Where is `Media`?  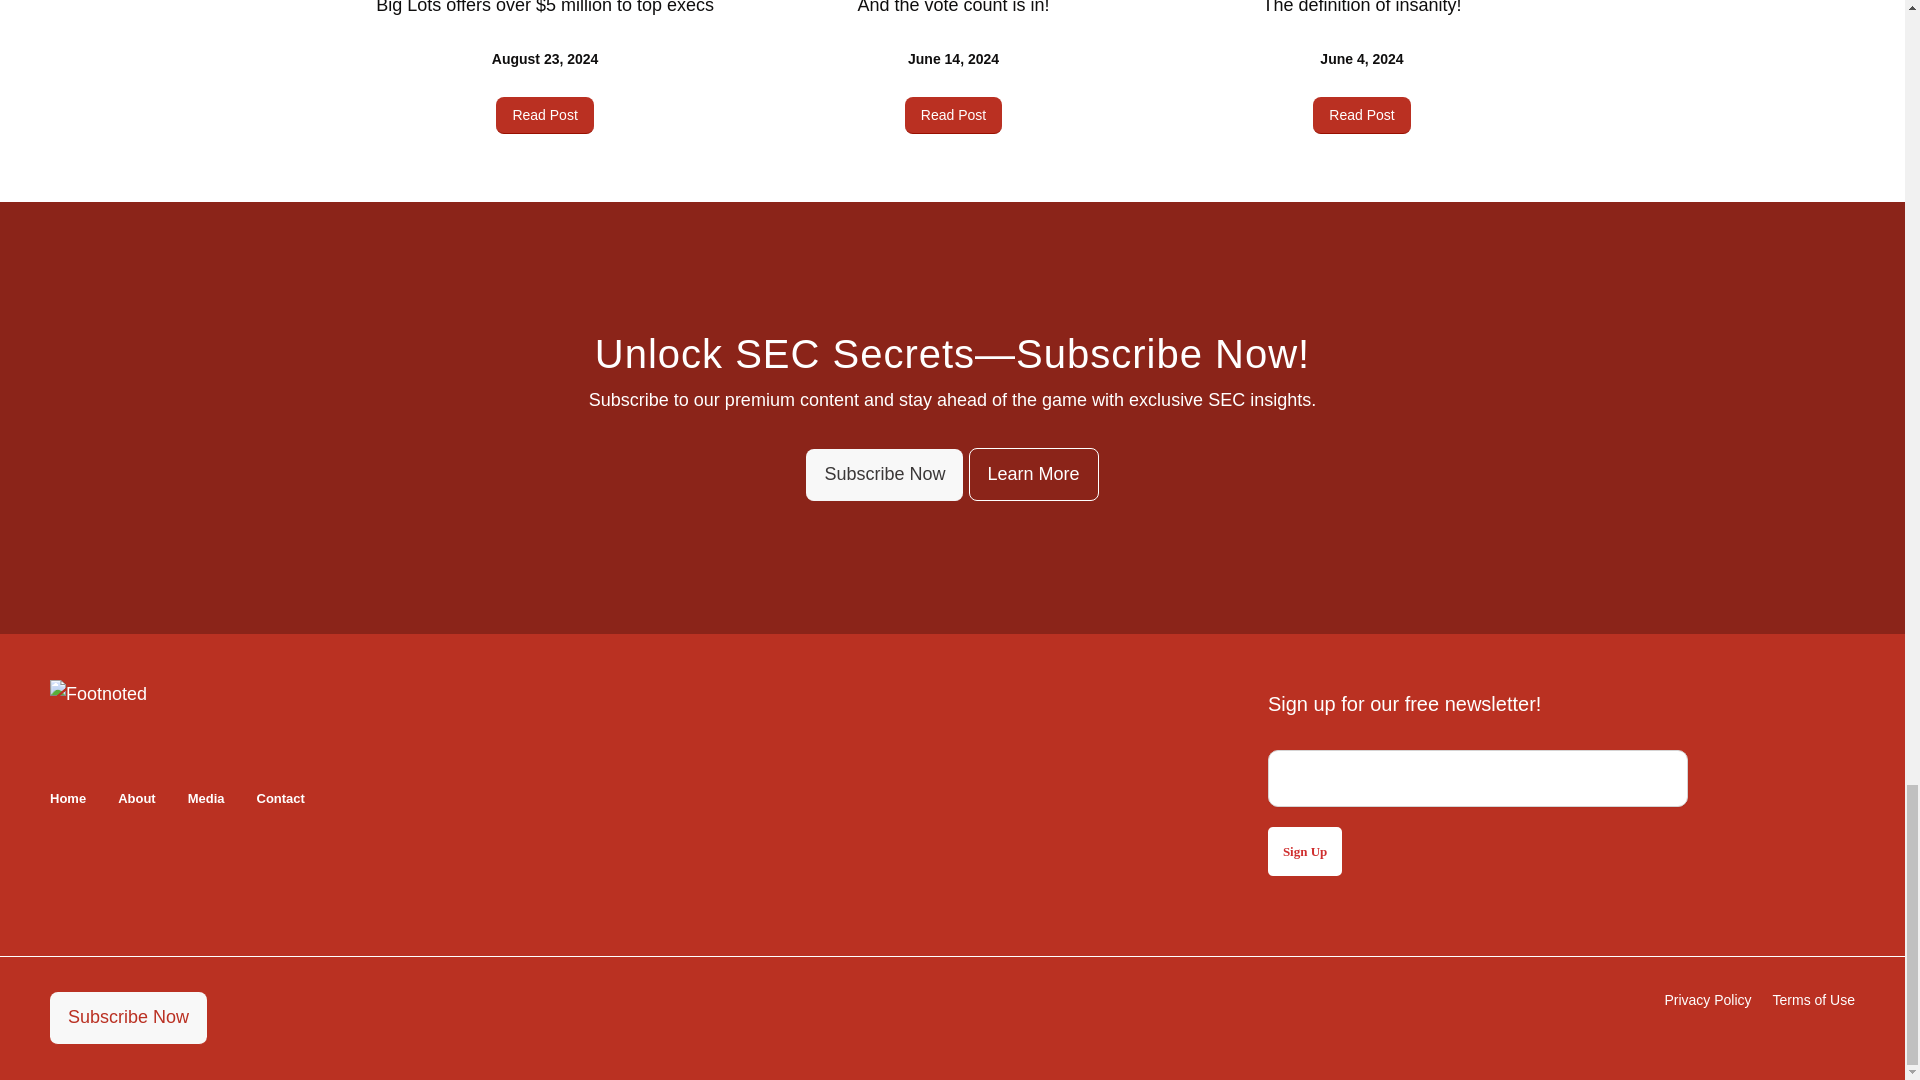 Media is located at coordinates (206, 798).